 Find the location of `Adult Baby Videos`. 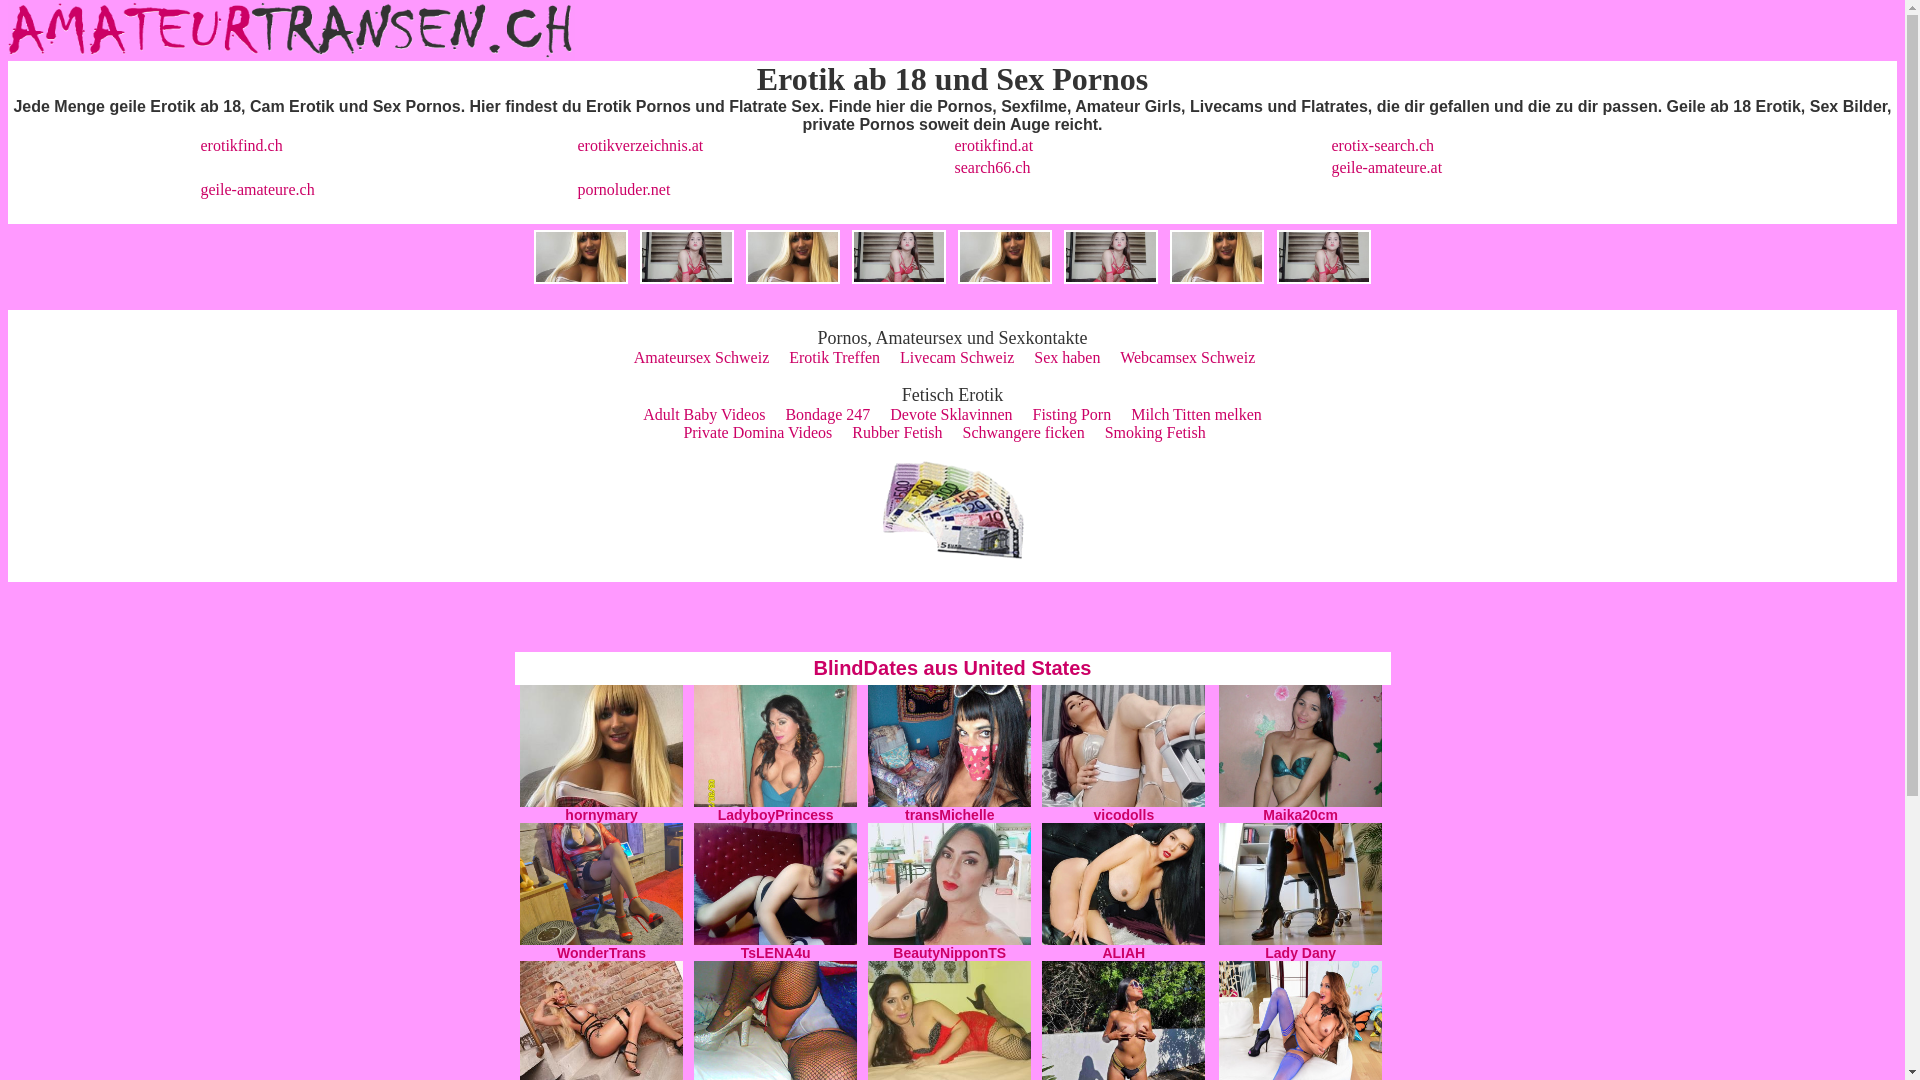

Adult Baby Videos is located at coordinates (704, 414).